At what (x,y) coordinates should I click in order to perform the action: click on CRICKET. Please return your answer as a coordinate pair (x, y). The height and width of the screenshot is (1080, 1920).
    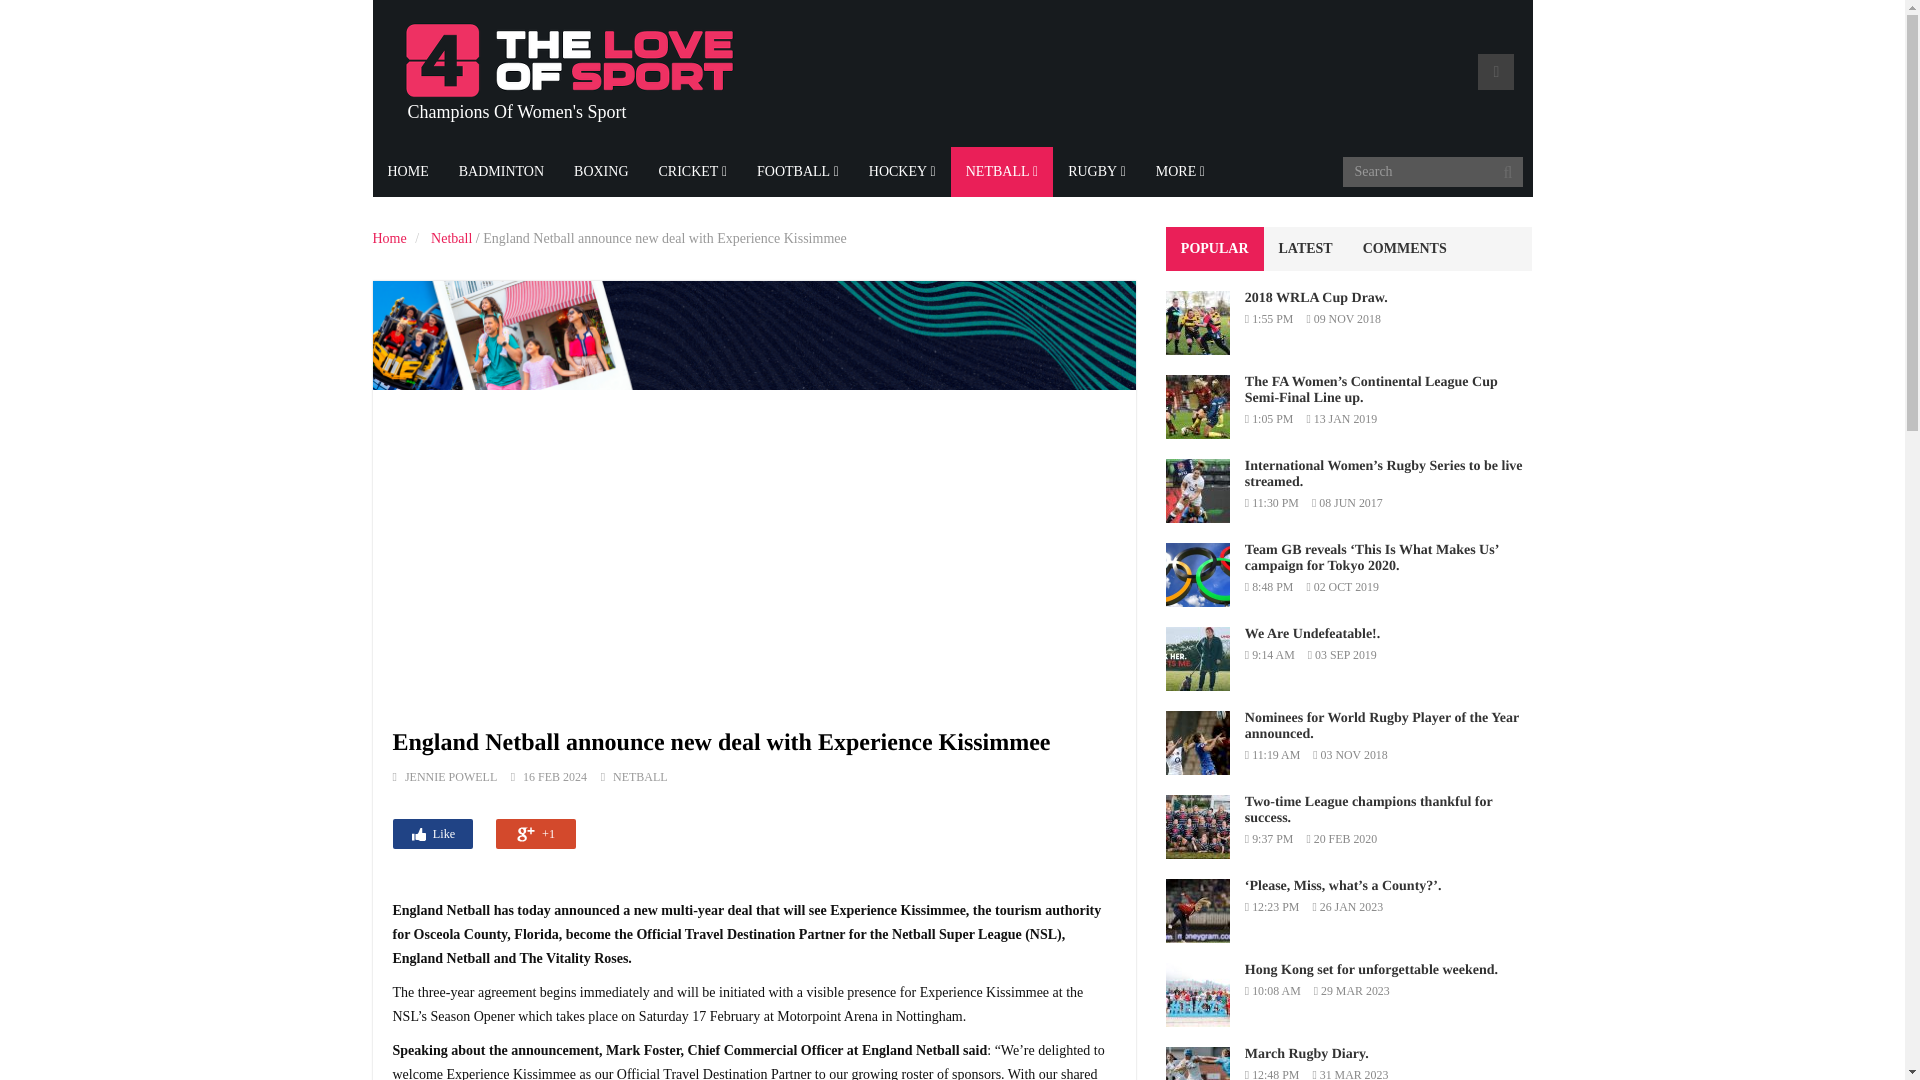
    Looking at the image, I should click on (693, 171).